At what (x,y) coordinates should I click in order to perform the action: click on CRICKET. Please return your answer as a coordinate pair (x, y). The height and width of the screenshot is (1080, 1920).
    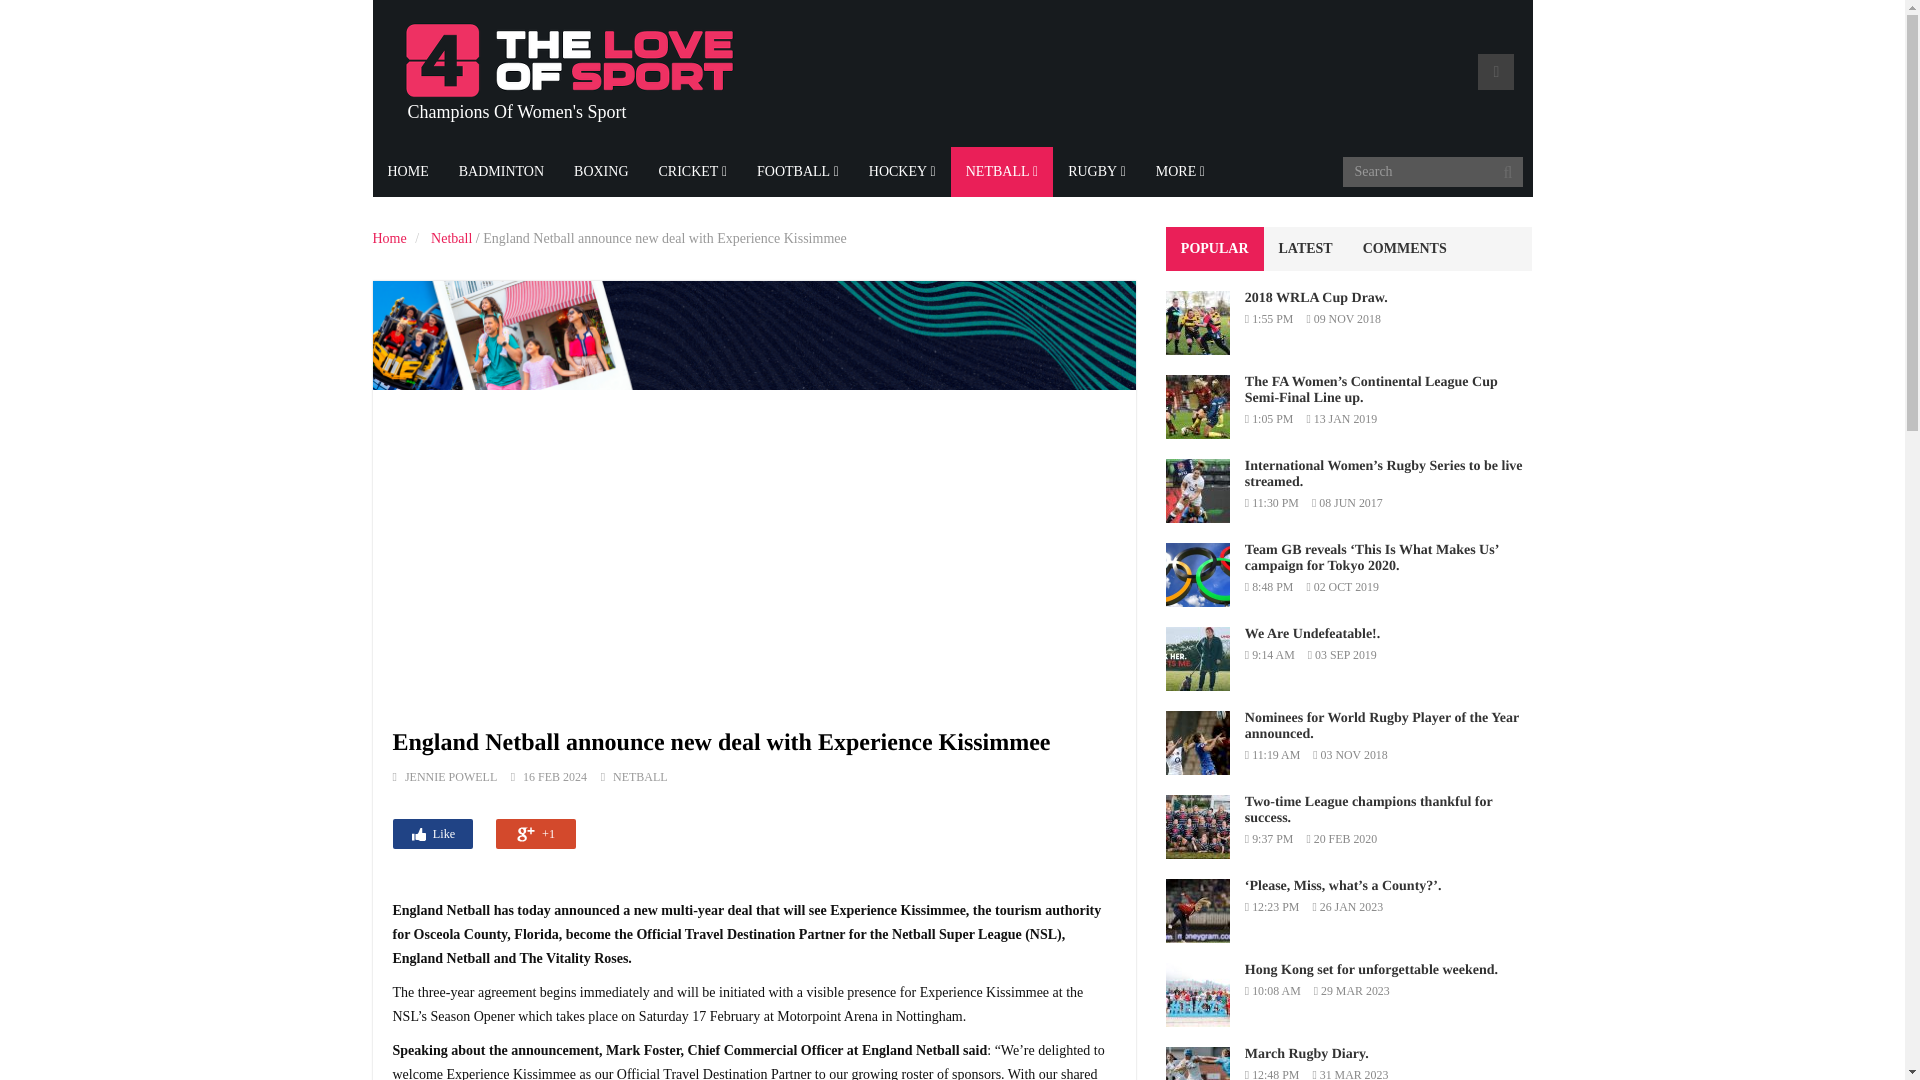
    Looking at the image, I should click on (693, 171).